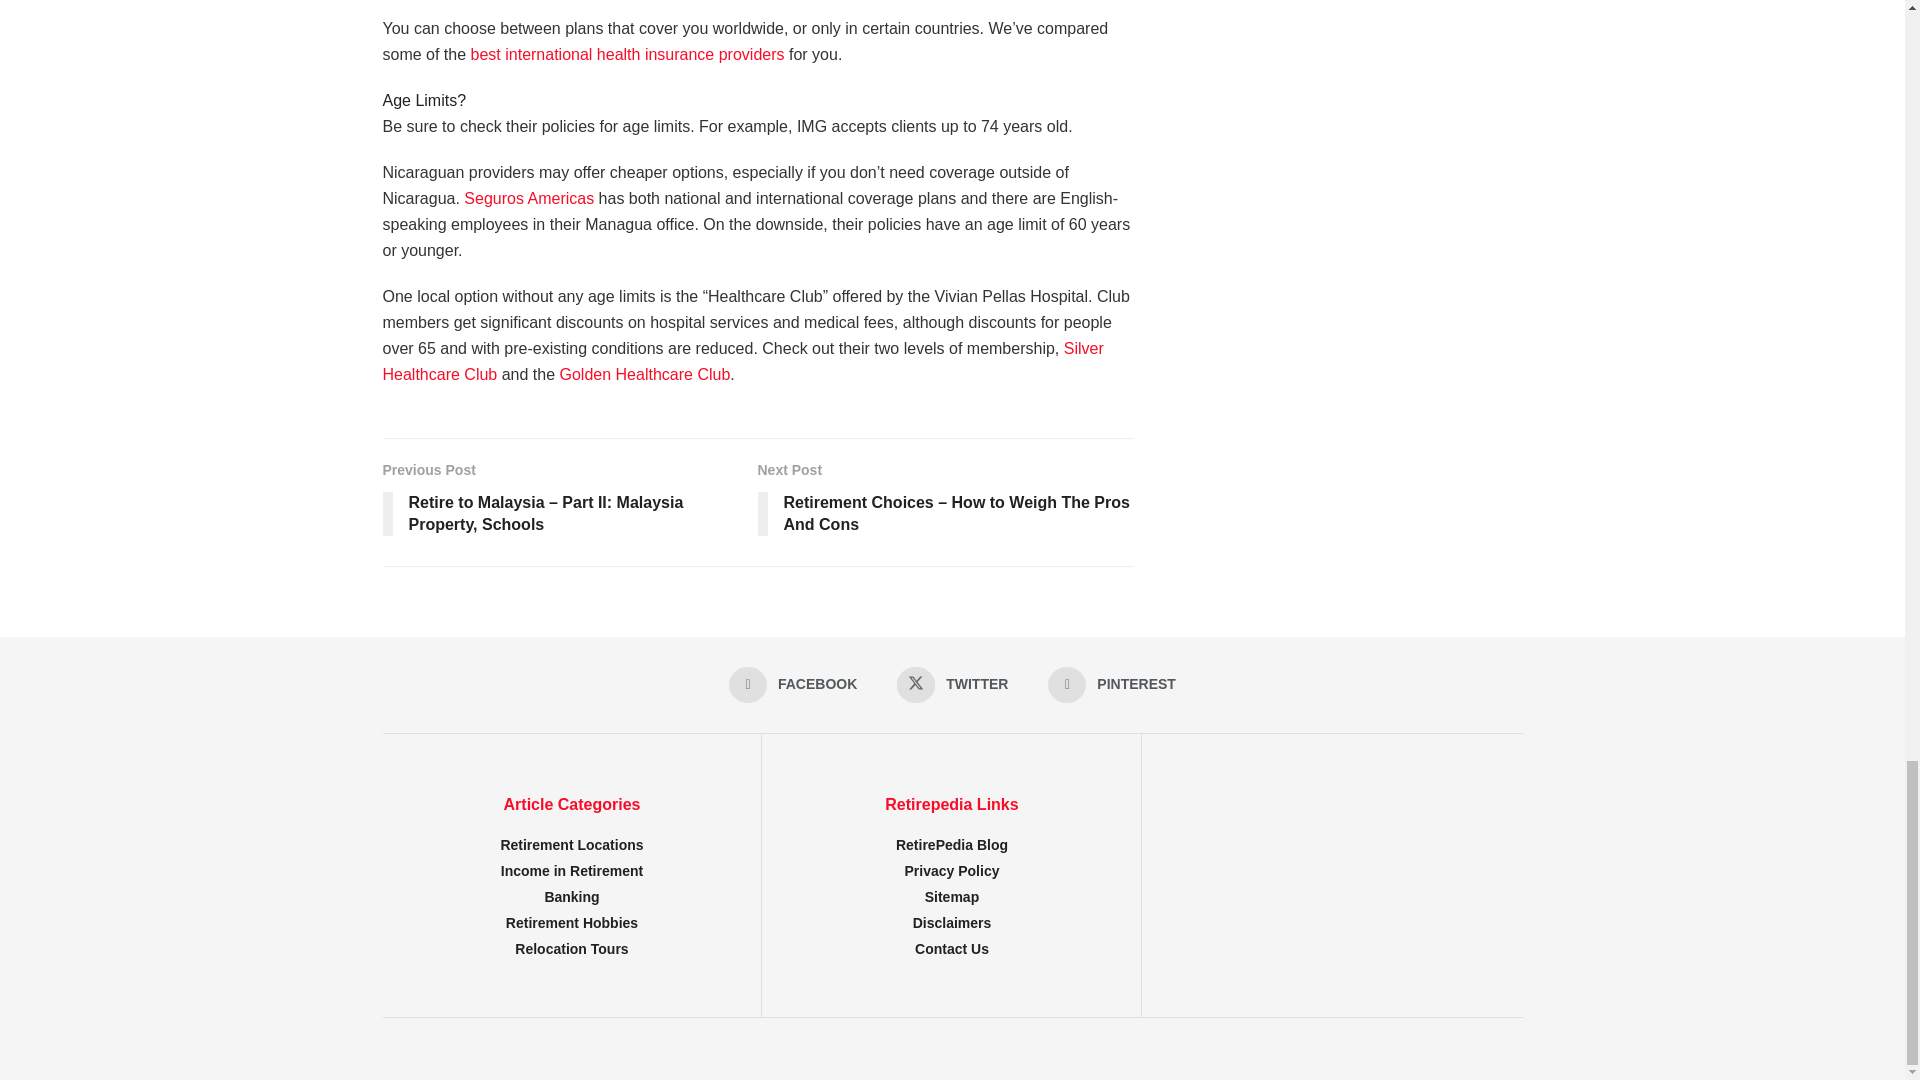  I want to click on best international health insurance providers, so click(628, 54).